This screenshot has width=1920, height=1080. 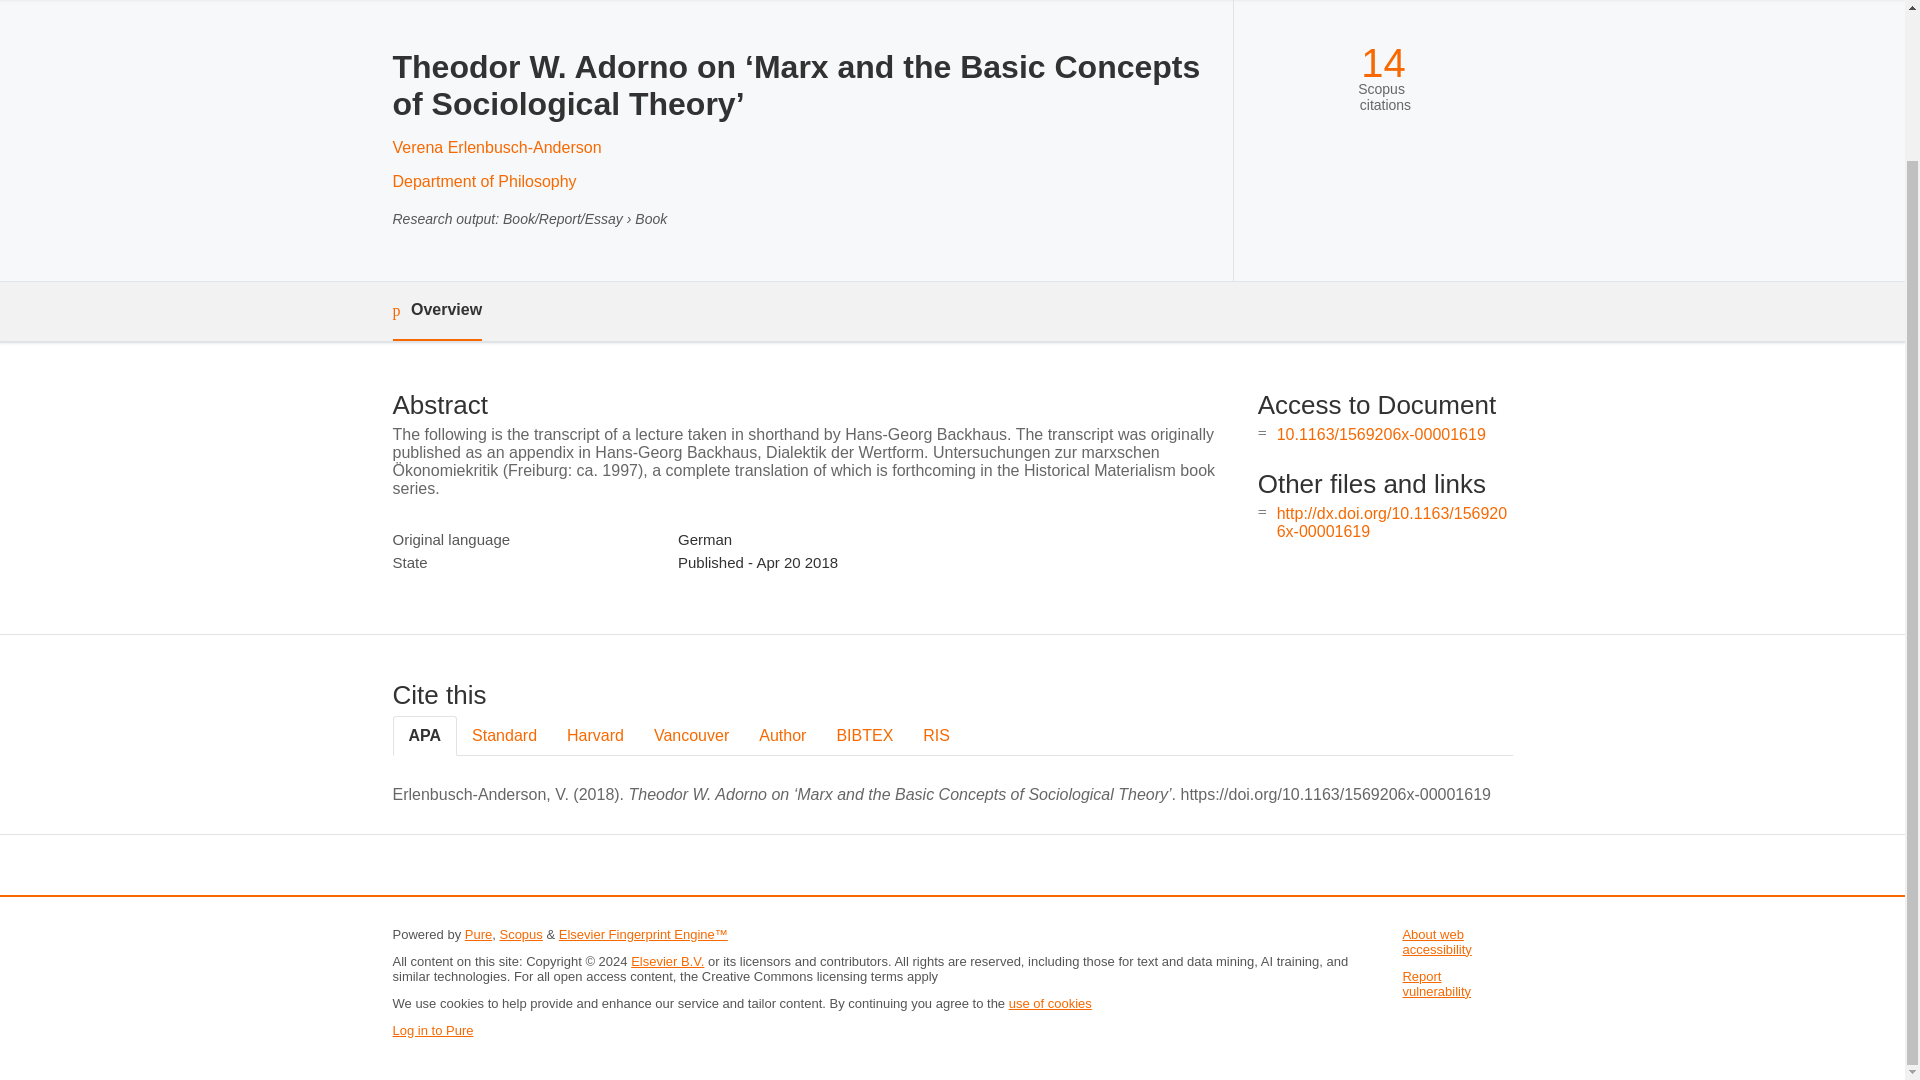 What do you see at coordinates (436, 311) in the screenshot?
I see `Overview` at bounding box center [436, 311].